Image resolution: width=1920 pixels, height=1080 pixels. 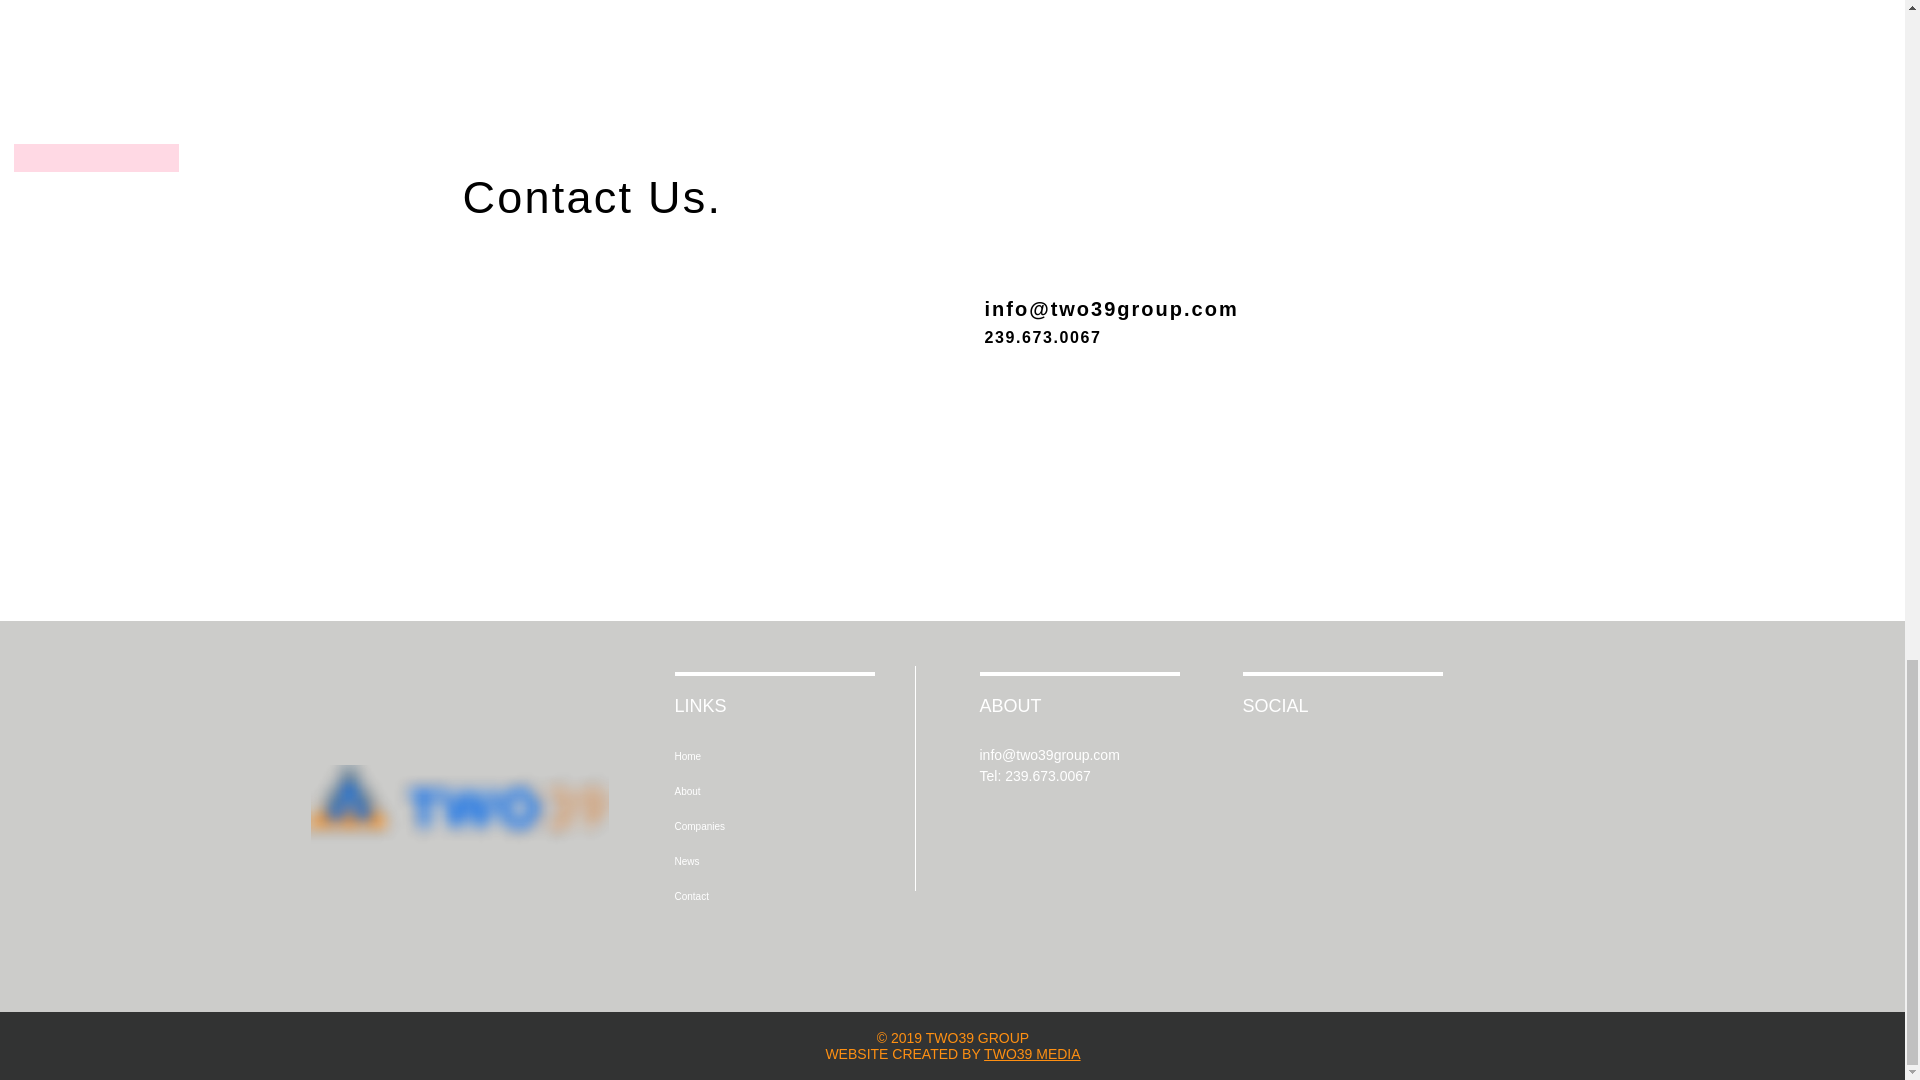 What do you see at coordinates (768, 791) in the screenshot?
I see `About` at bounding box center [768, 791].